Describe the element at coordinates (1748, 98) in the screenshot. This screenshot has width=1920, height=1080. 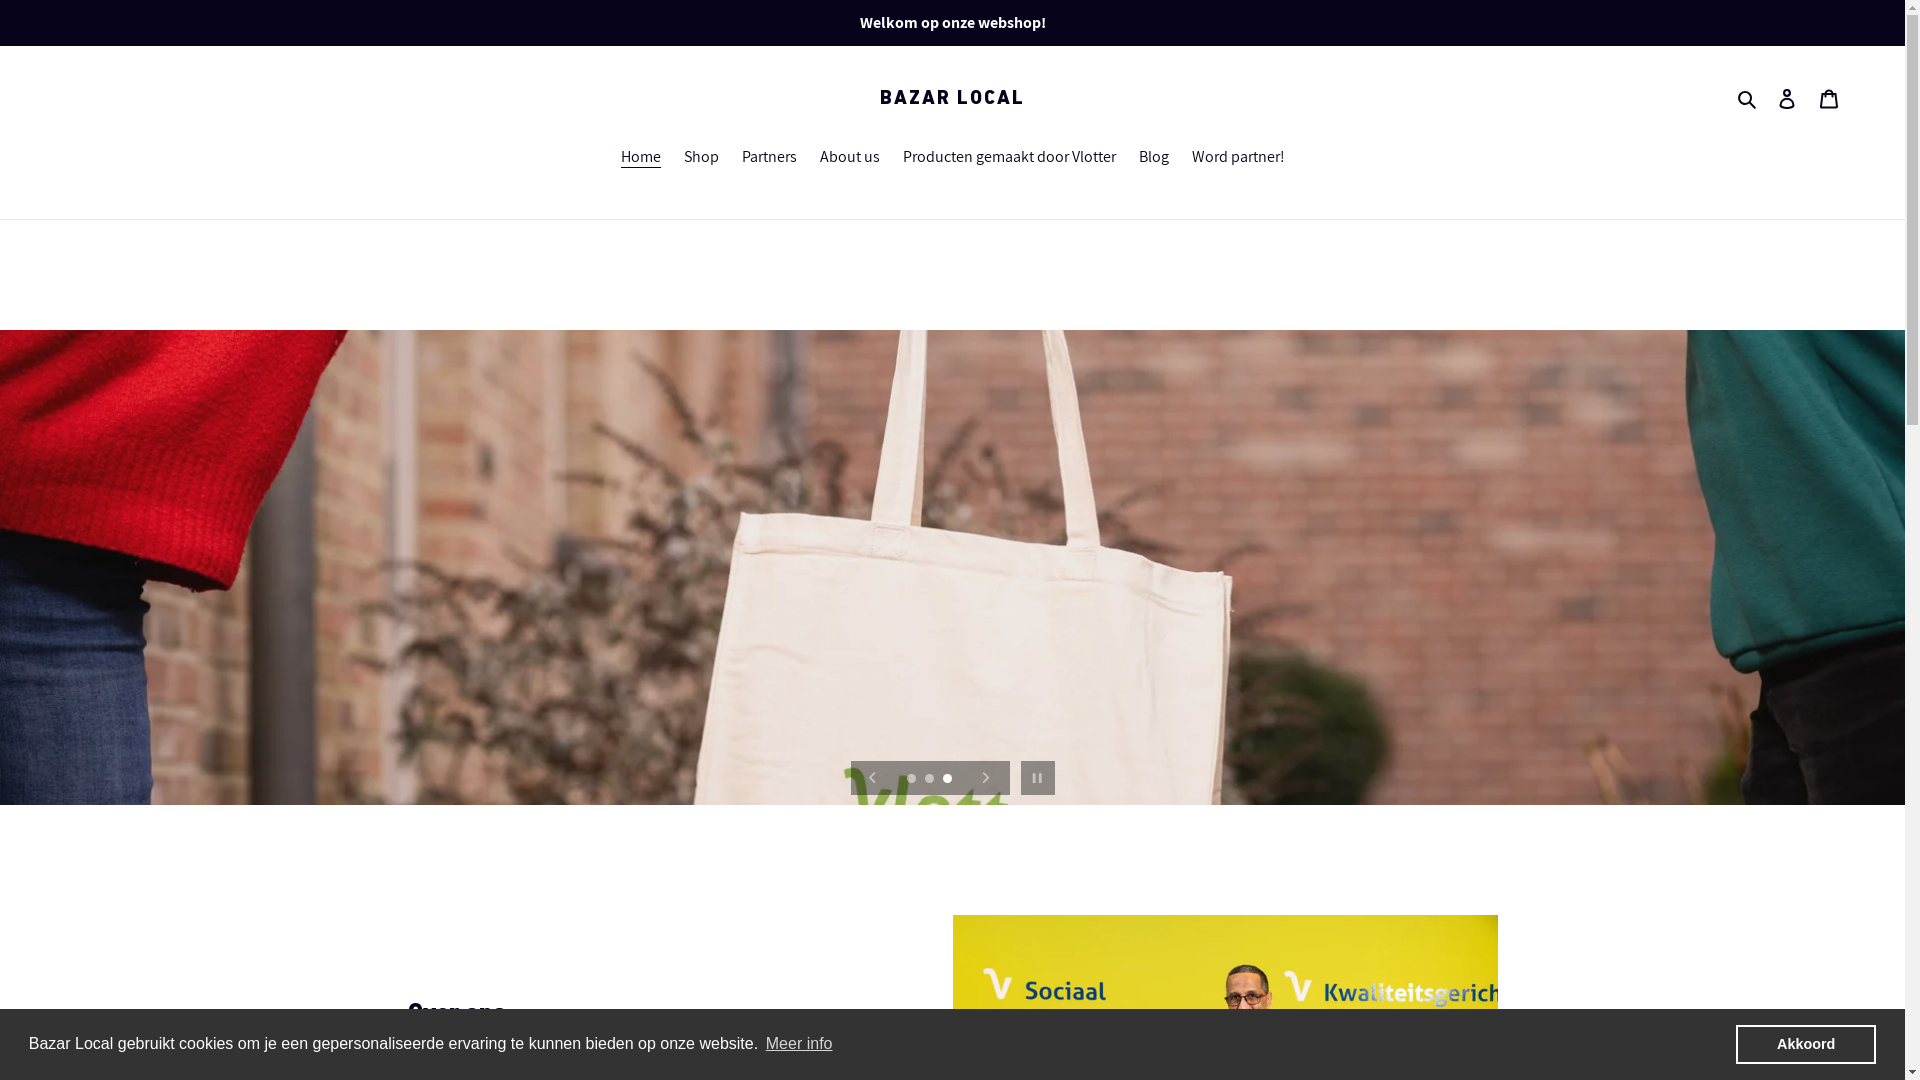
I see `Zoeken` at that location.